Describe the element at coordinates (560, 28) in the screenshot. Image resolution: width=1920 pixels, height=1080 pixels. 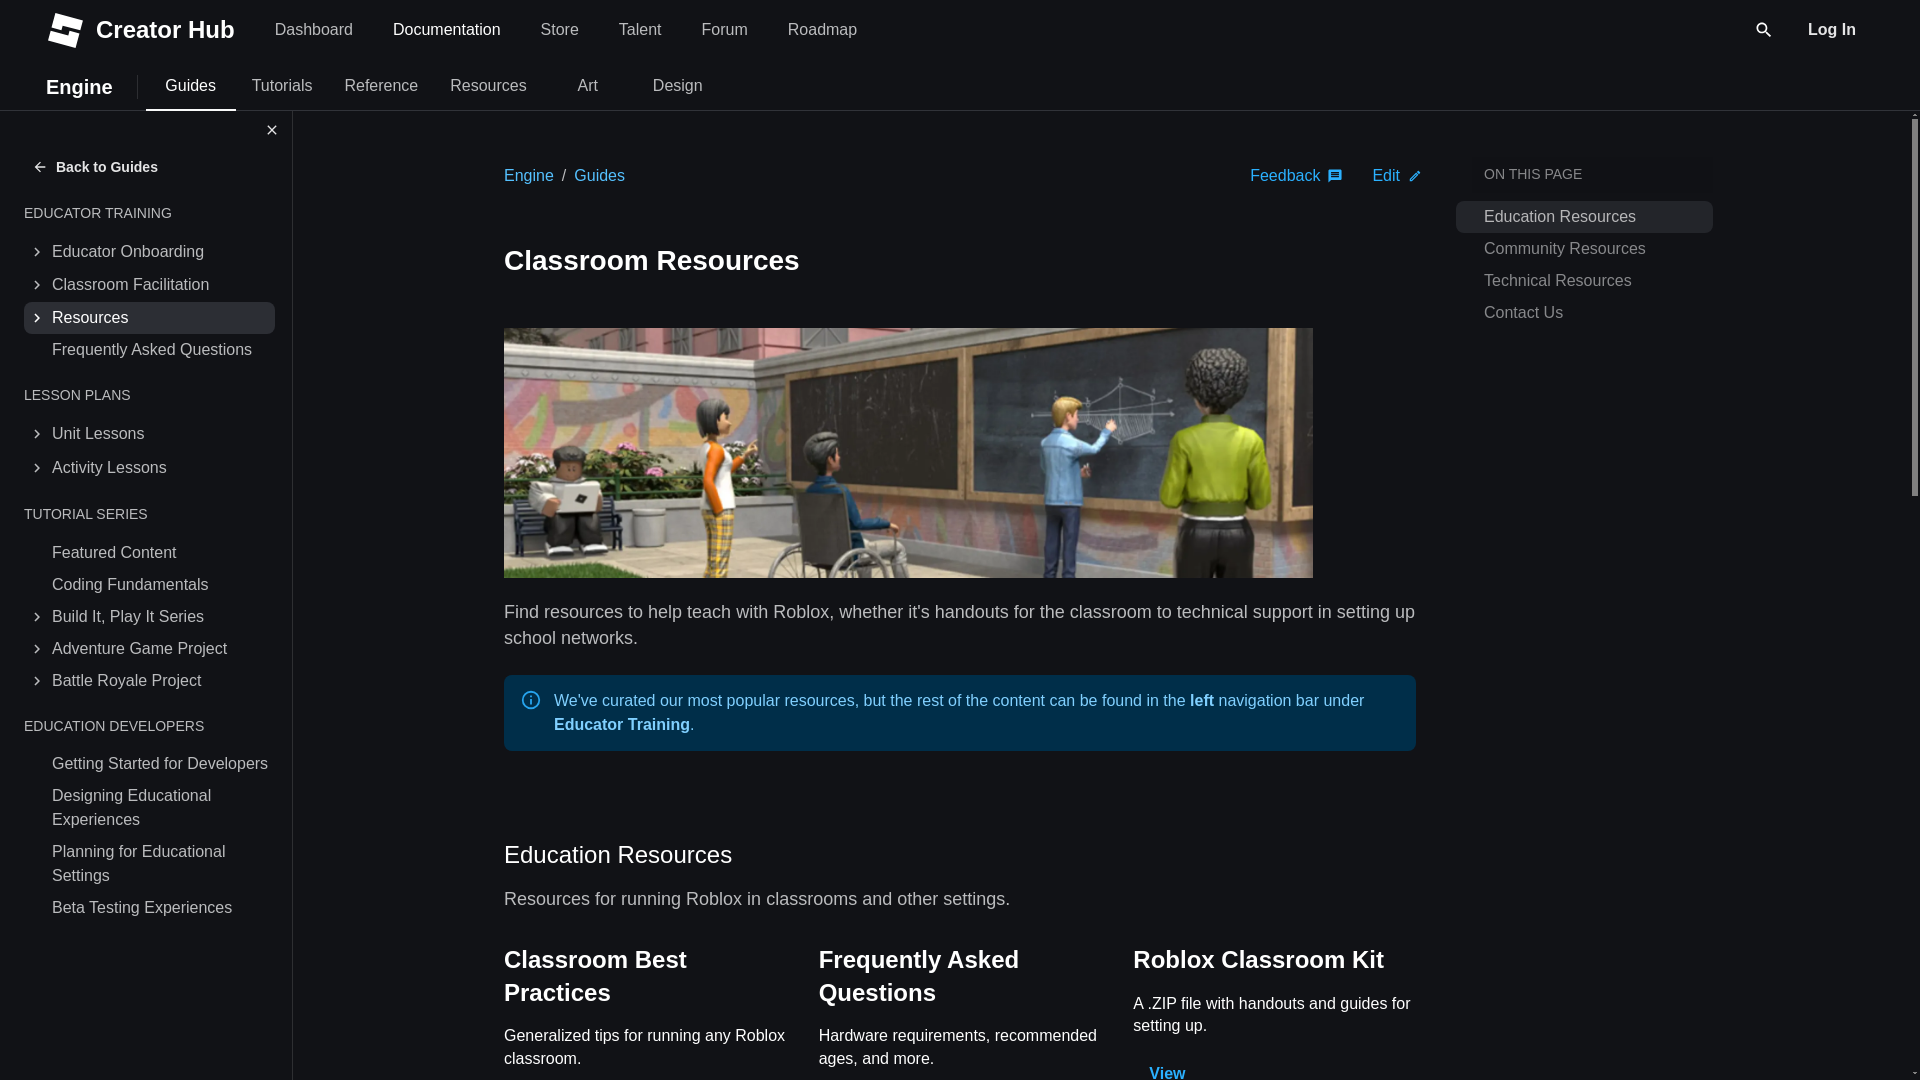
I see `Store` at that location.